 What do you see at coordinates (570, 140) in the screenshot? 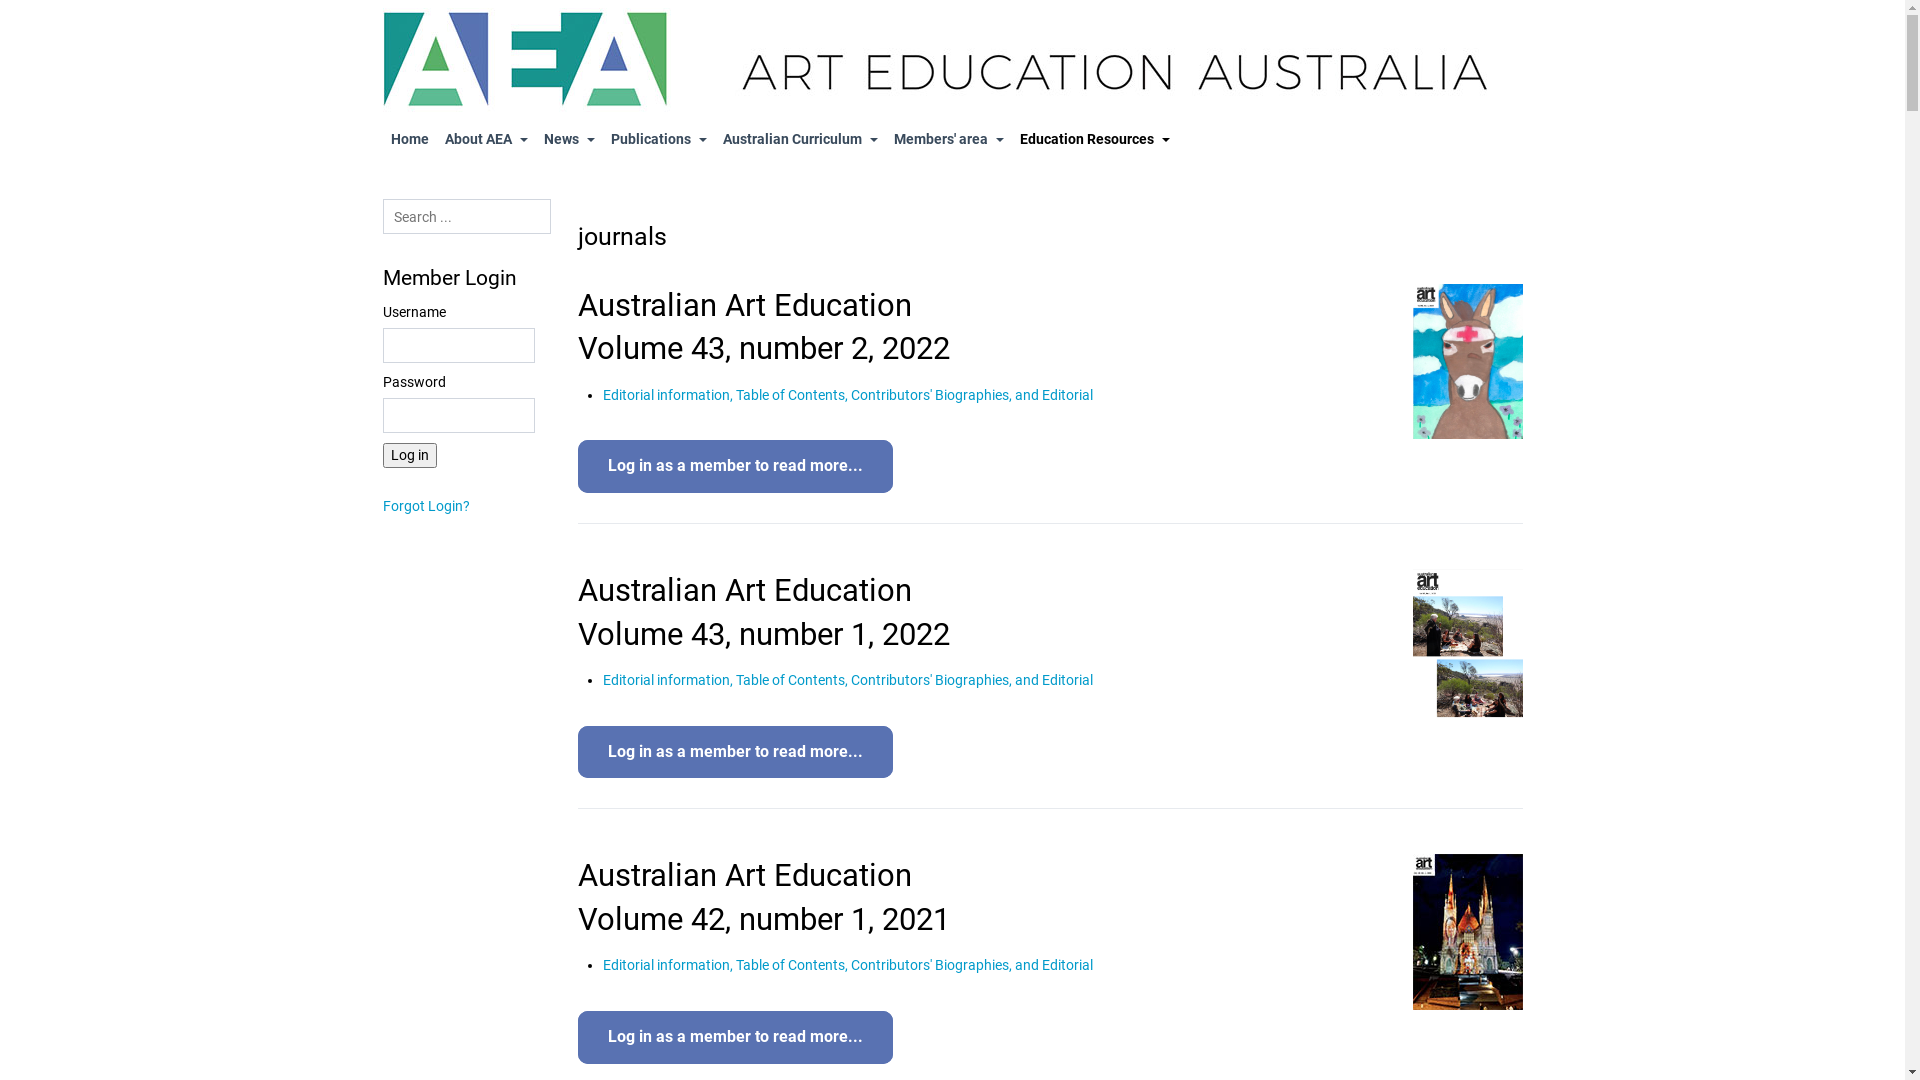
I see `News` at bounding box center [570, 140].